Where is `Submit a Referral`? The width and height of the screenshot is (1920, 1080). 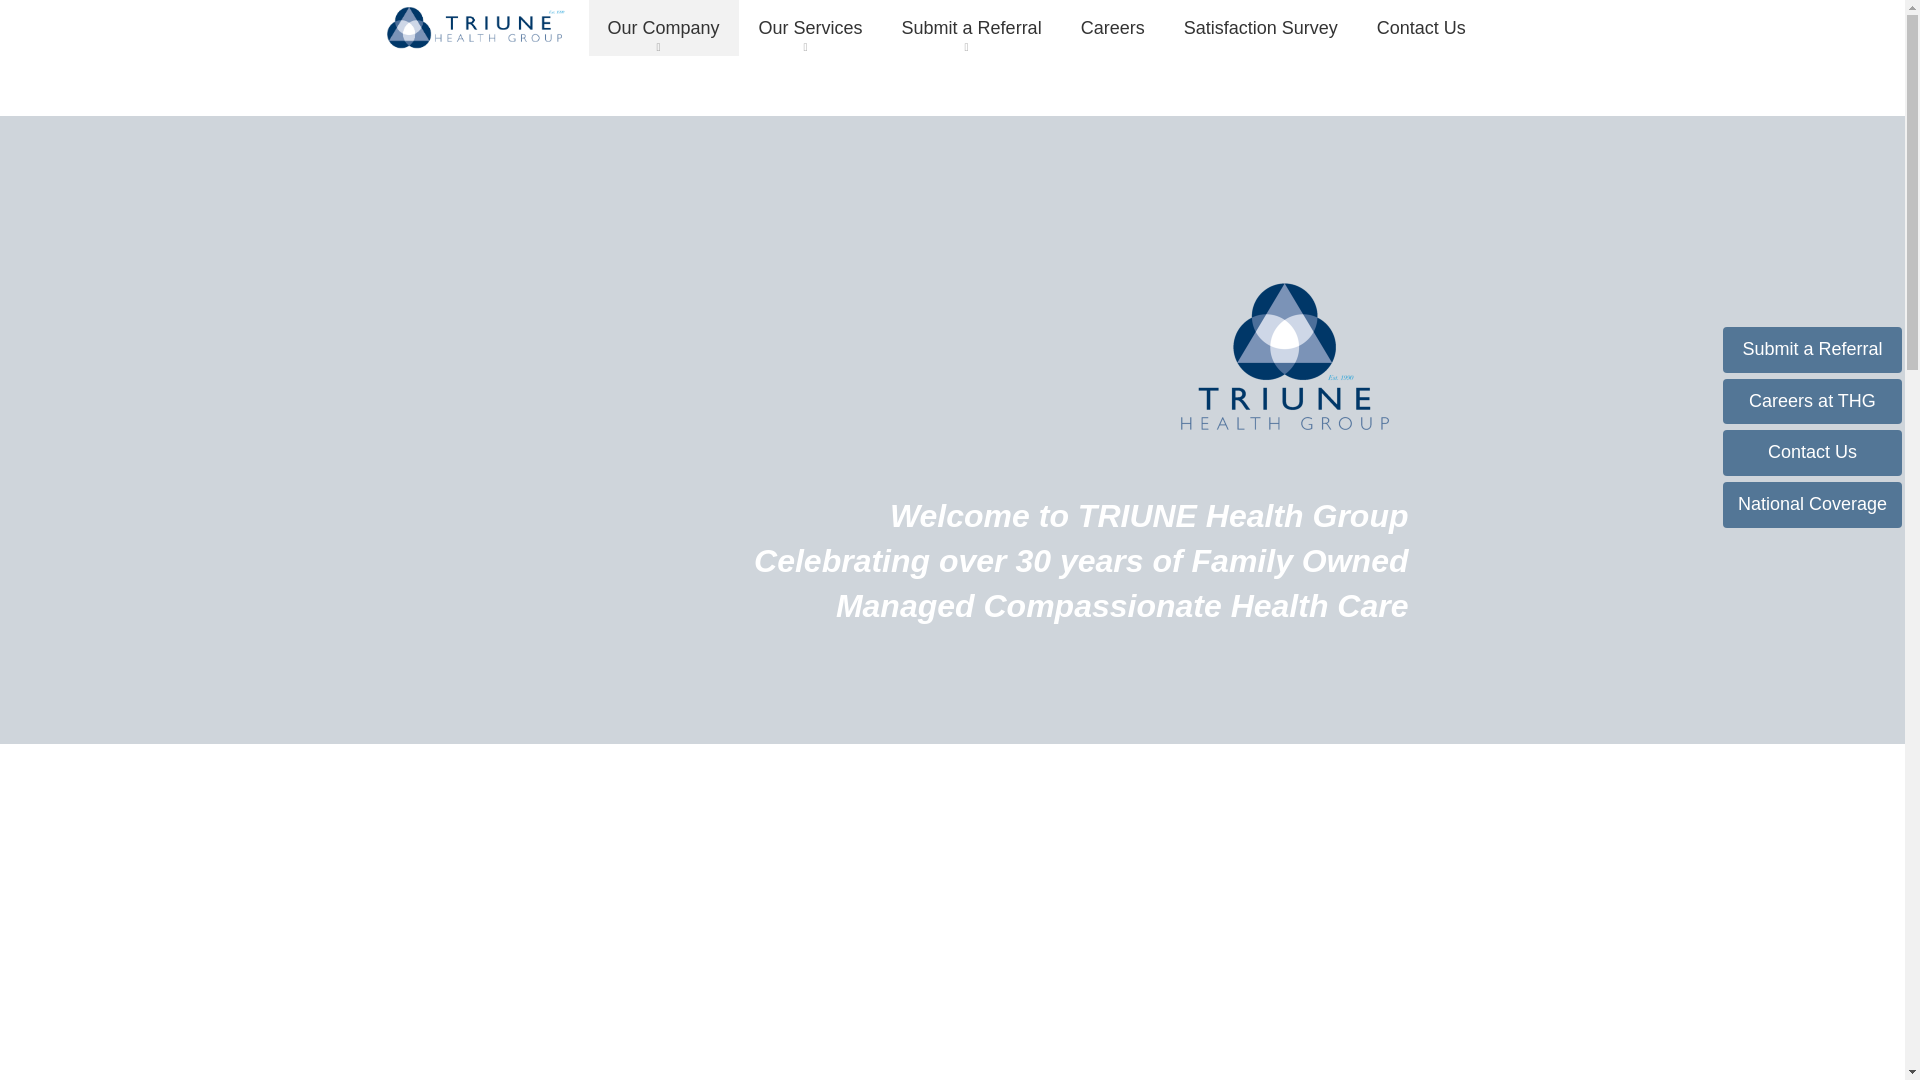 Submit a Referral is located at coordinates (971, 28).